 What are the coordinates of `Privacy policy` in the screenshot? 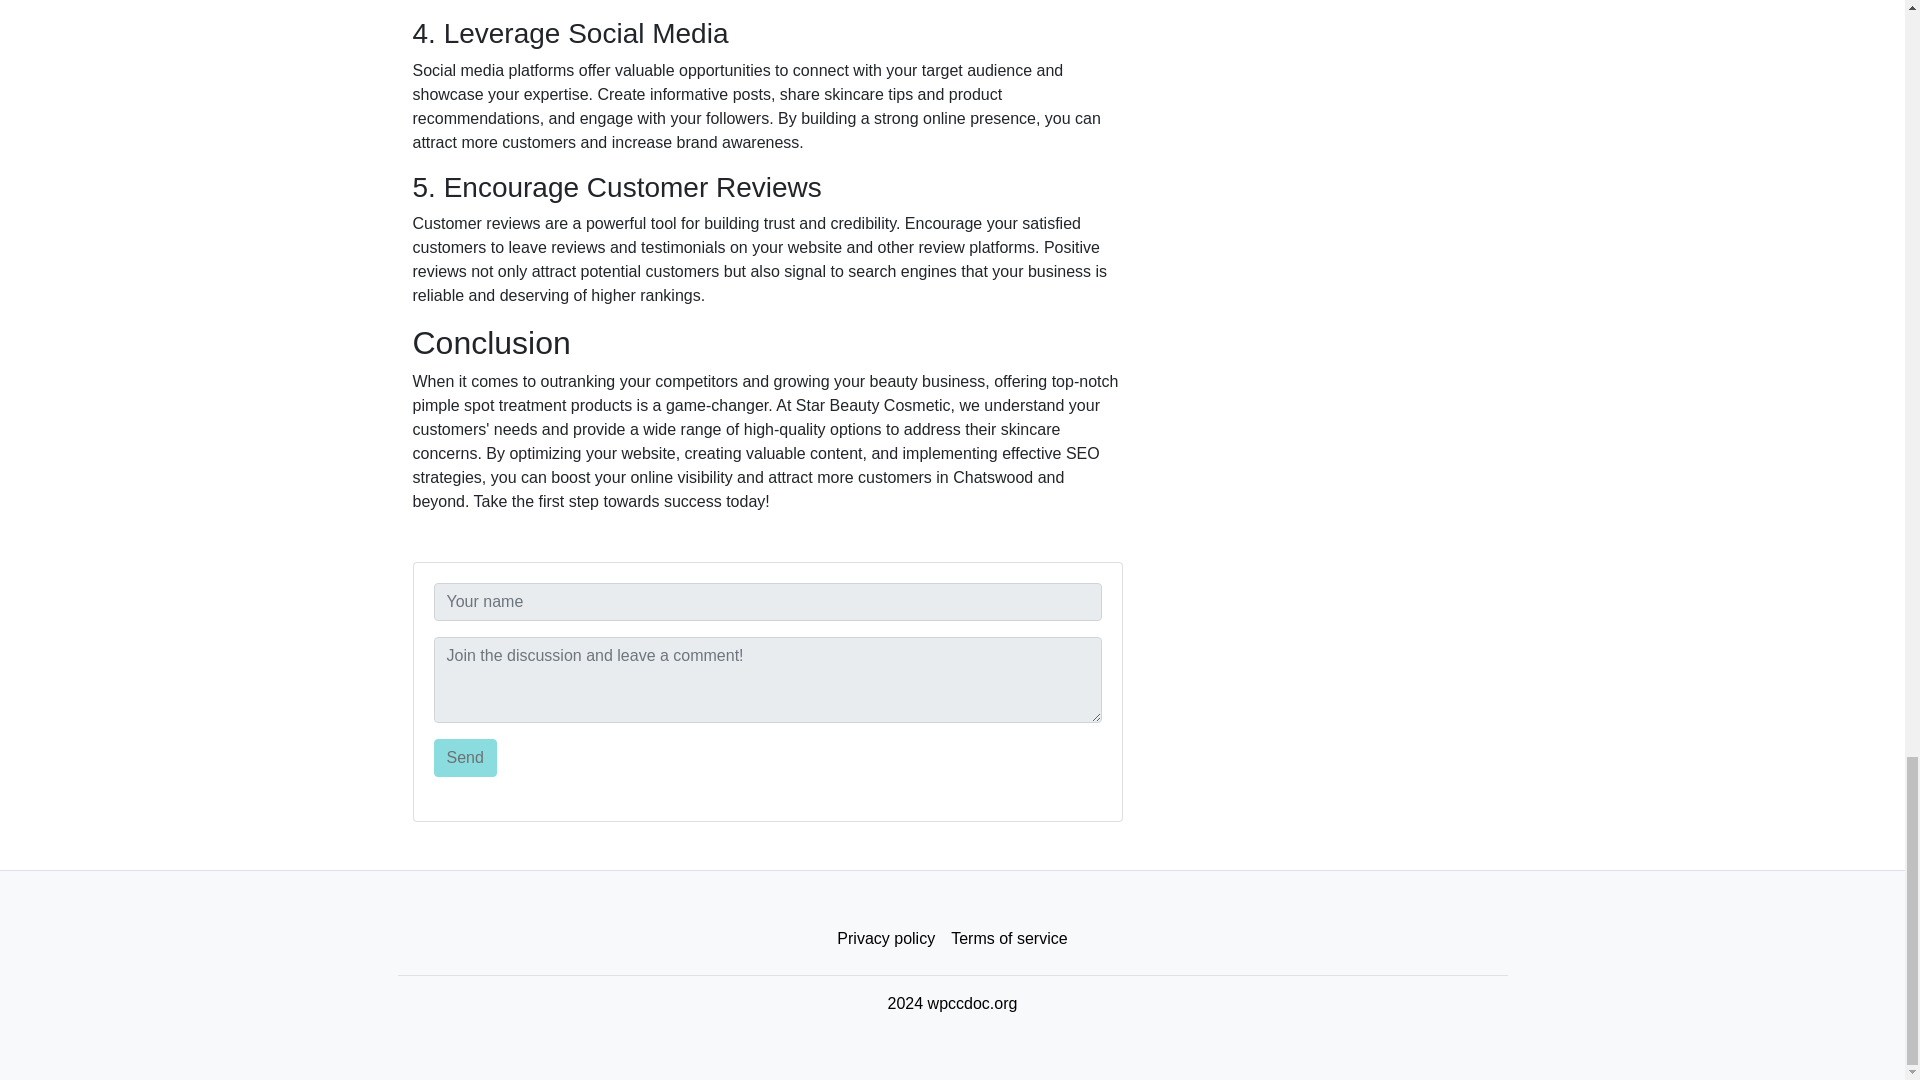 It's located at (886, 939).